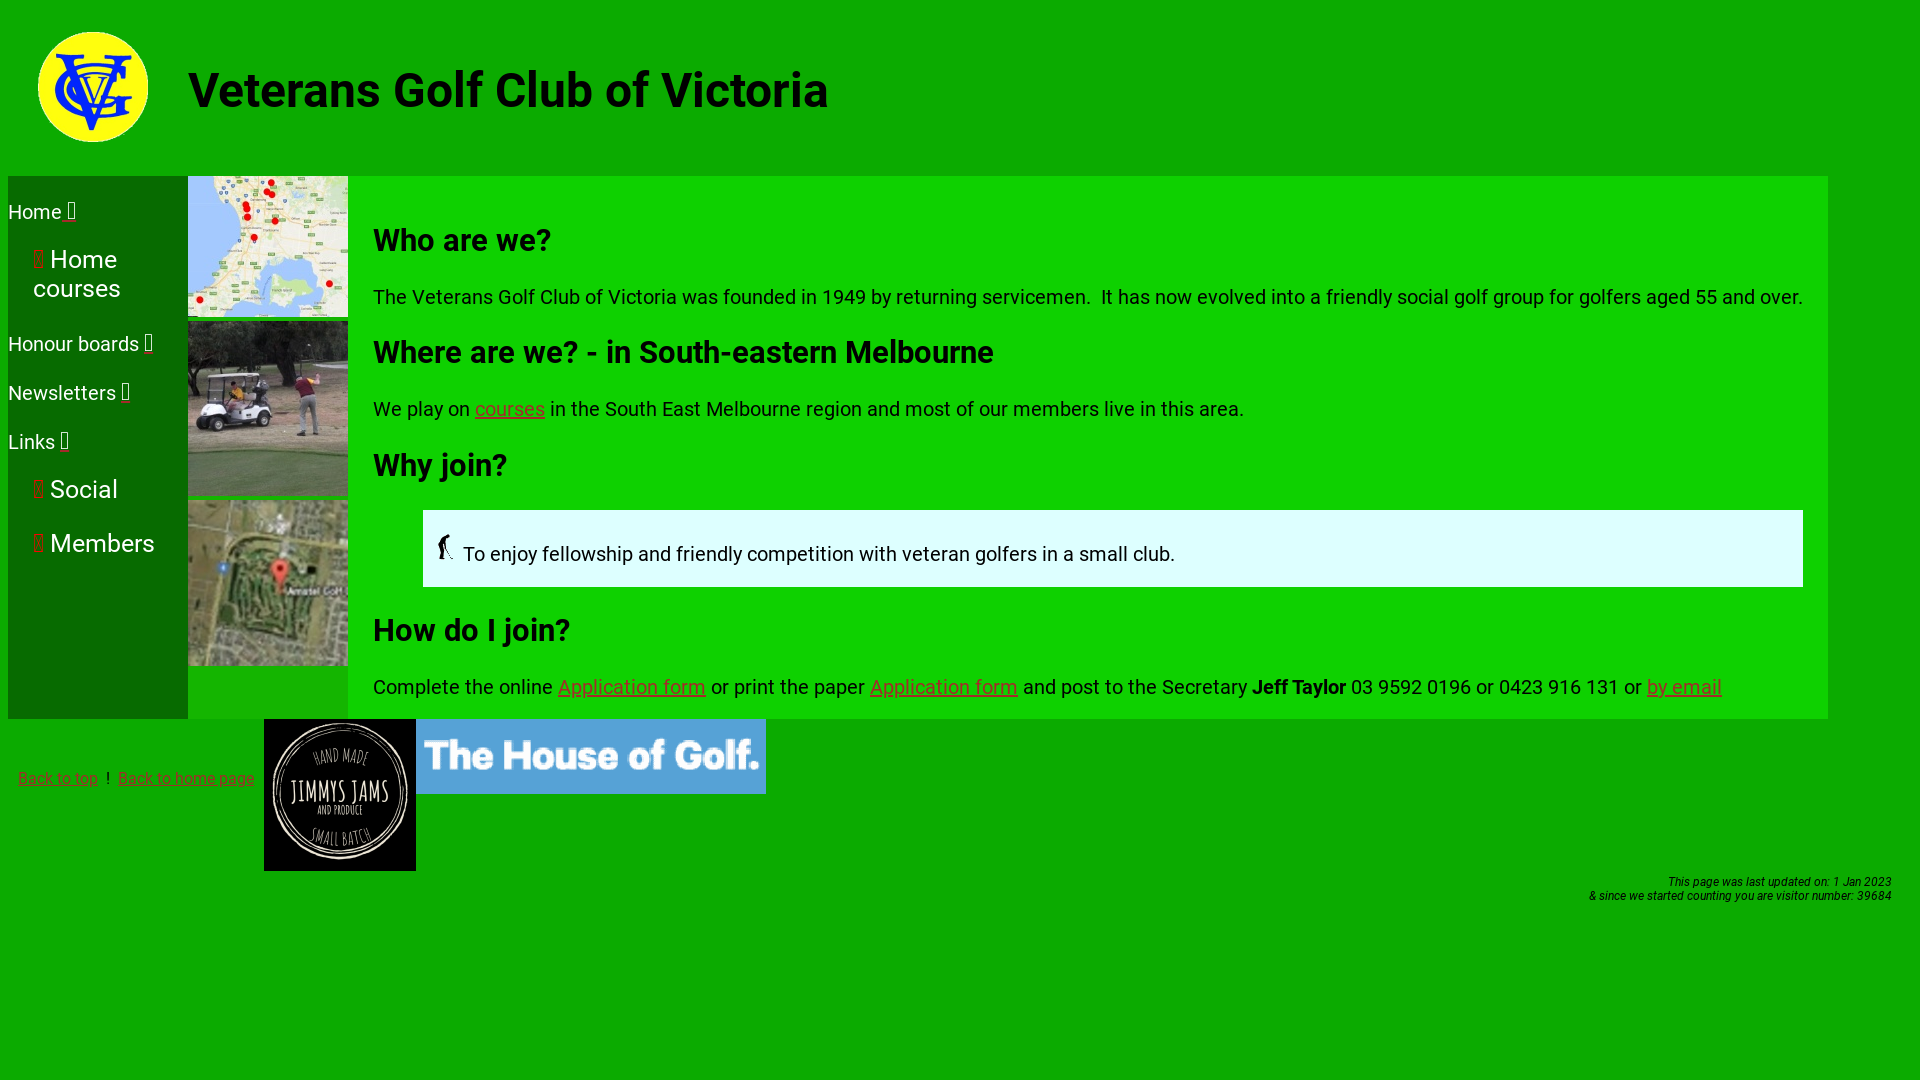 Image resolution: width=1920 pixels, height=1080 pixels. Describe the element at coordinates (510, 409) in the screenshot. I see `courses` at that location.